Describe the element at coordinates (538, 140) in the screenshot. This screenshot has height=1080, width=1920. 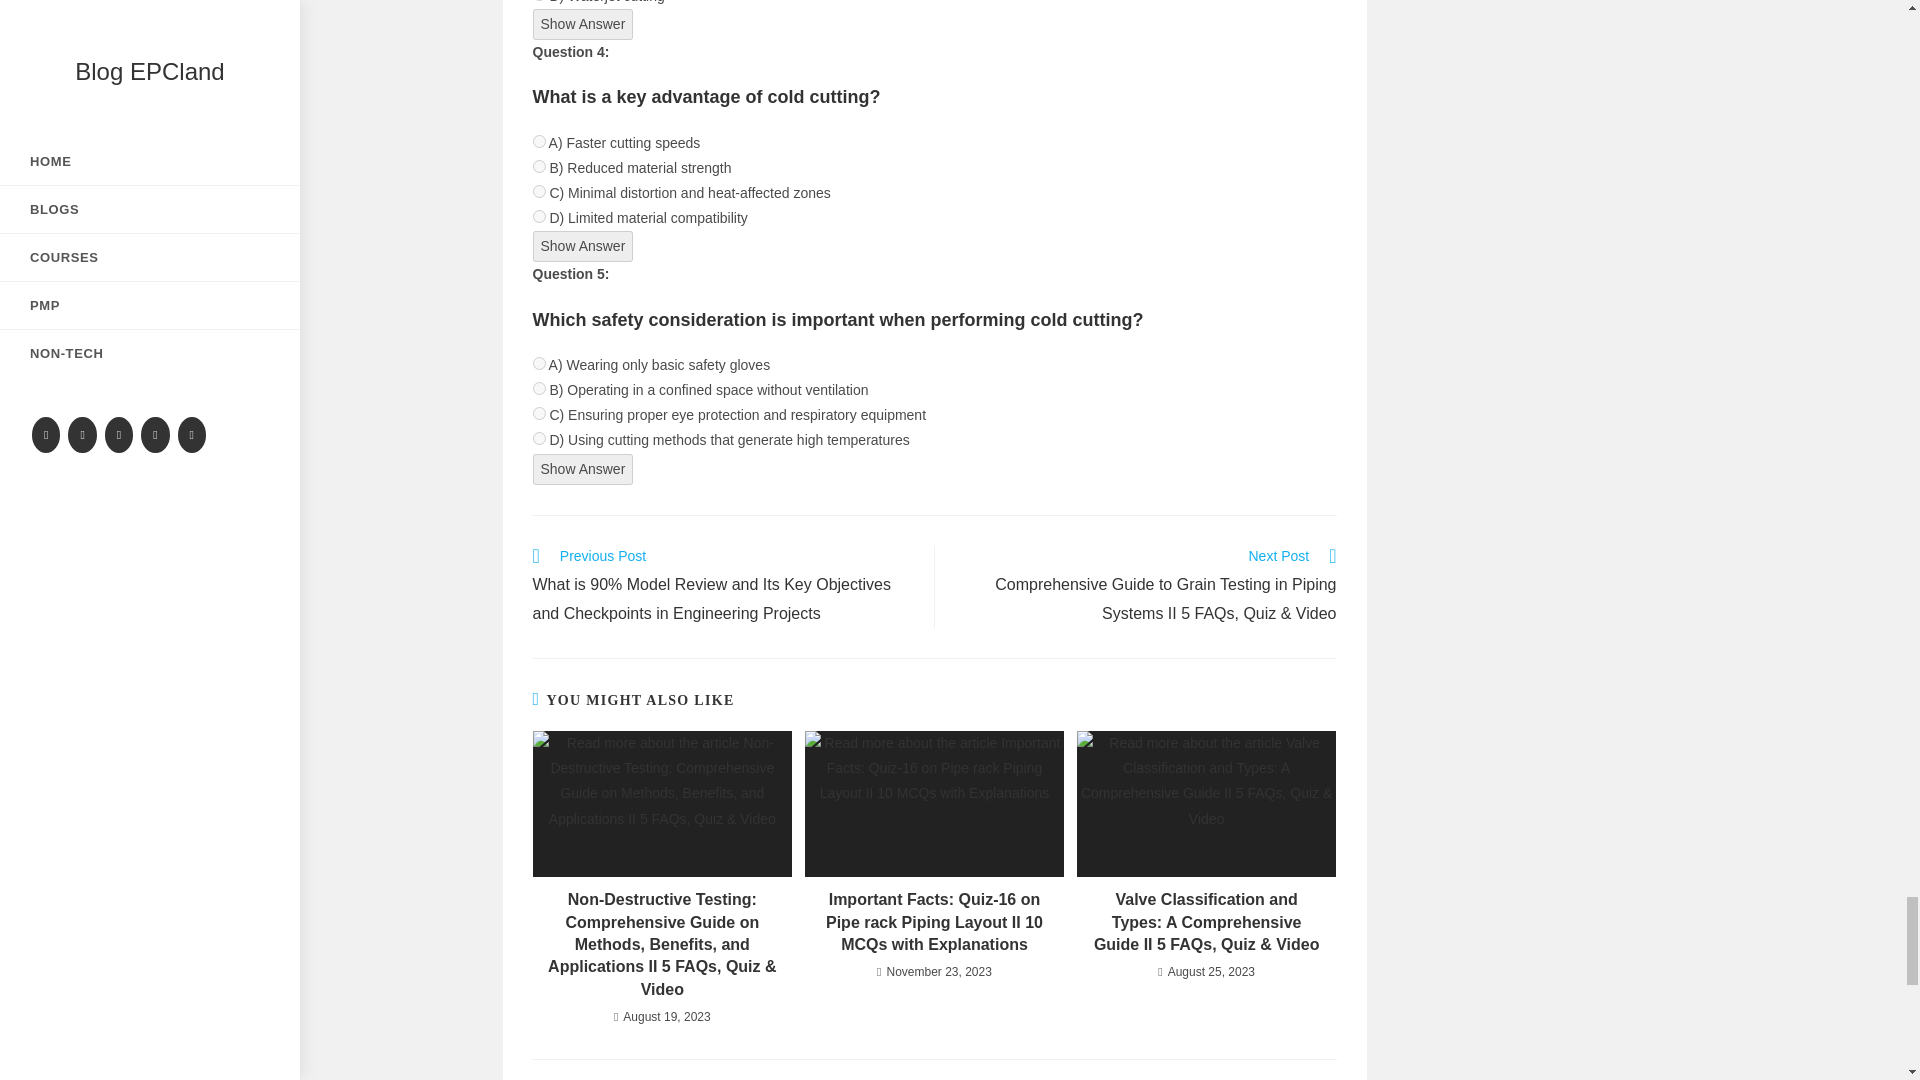
I see `A` at that location.